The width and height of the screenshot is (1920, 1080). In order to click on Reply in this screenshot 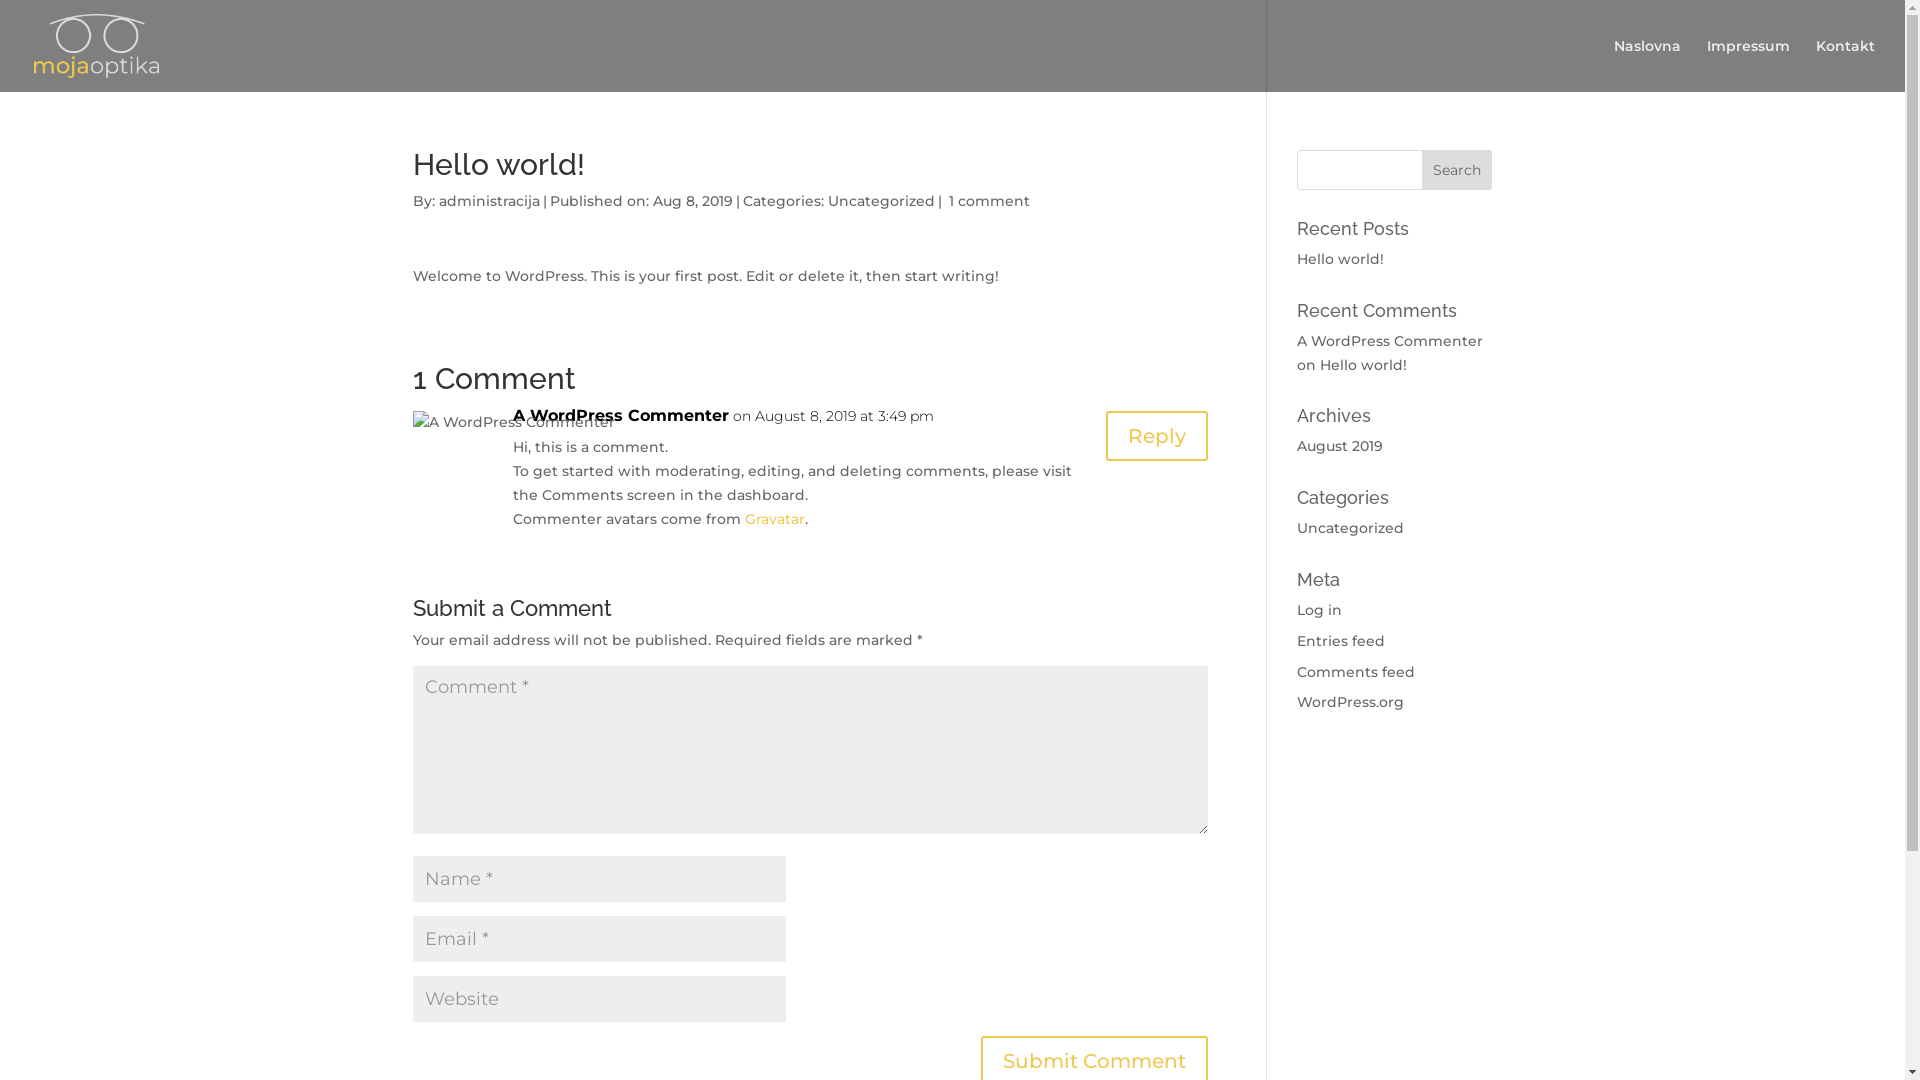, I will do `click(1157, 436)`.